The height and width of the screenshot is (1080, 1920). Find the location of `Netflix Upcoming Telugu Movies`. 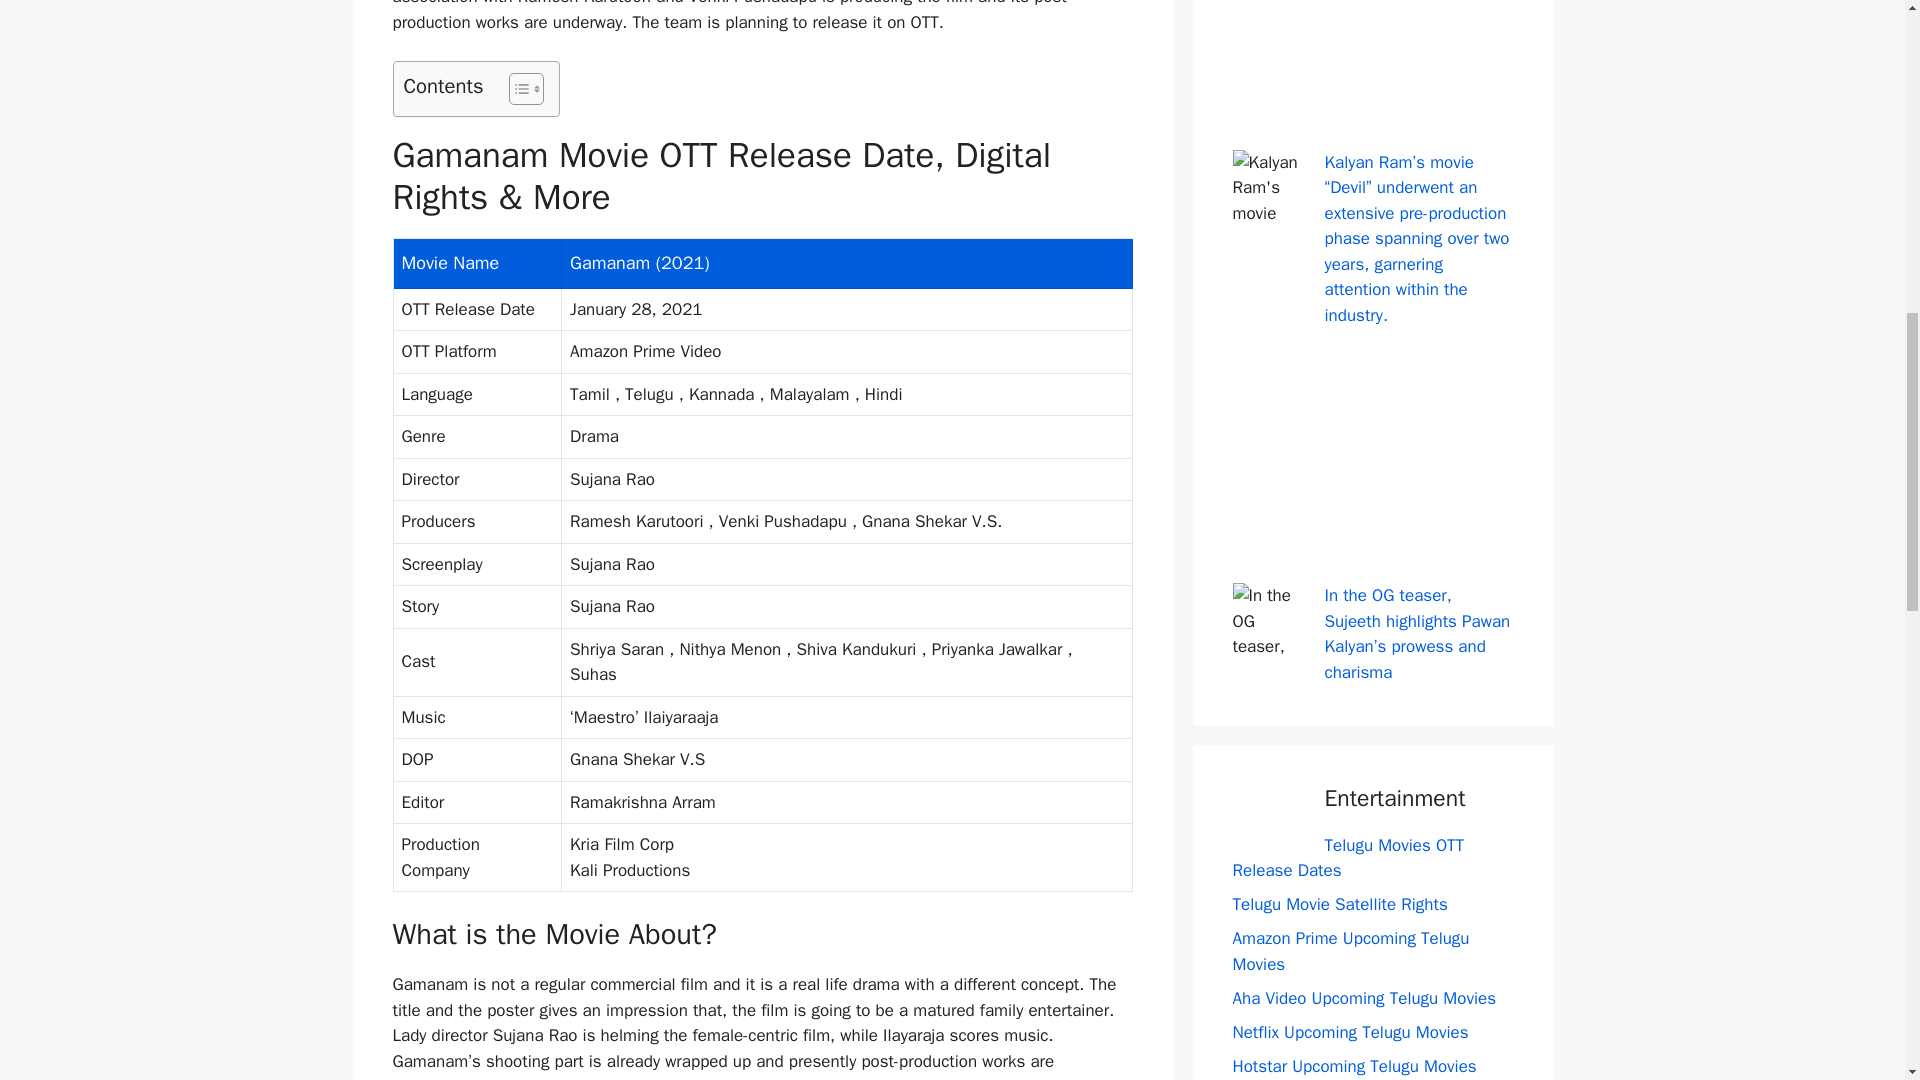

Netflix Upcoming Telugu Movies is located at coordinates (1350, 1032).